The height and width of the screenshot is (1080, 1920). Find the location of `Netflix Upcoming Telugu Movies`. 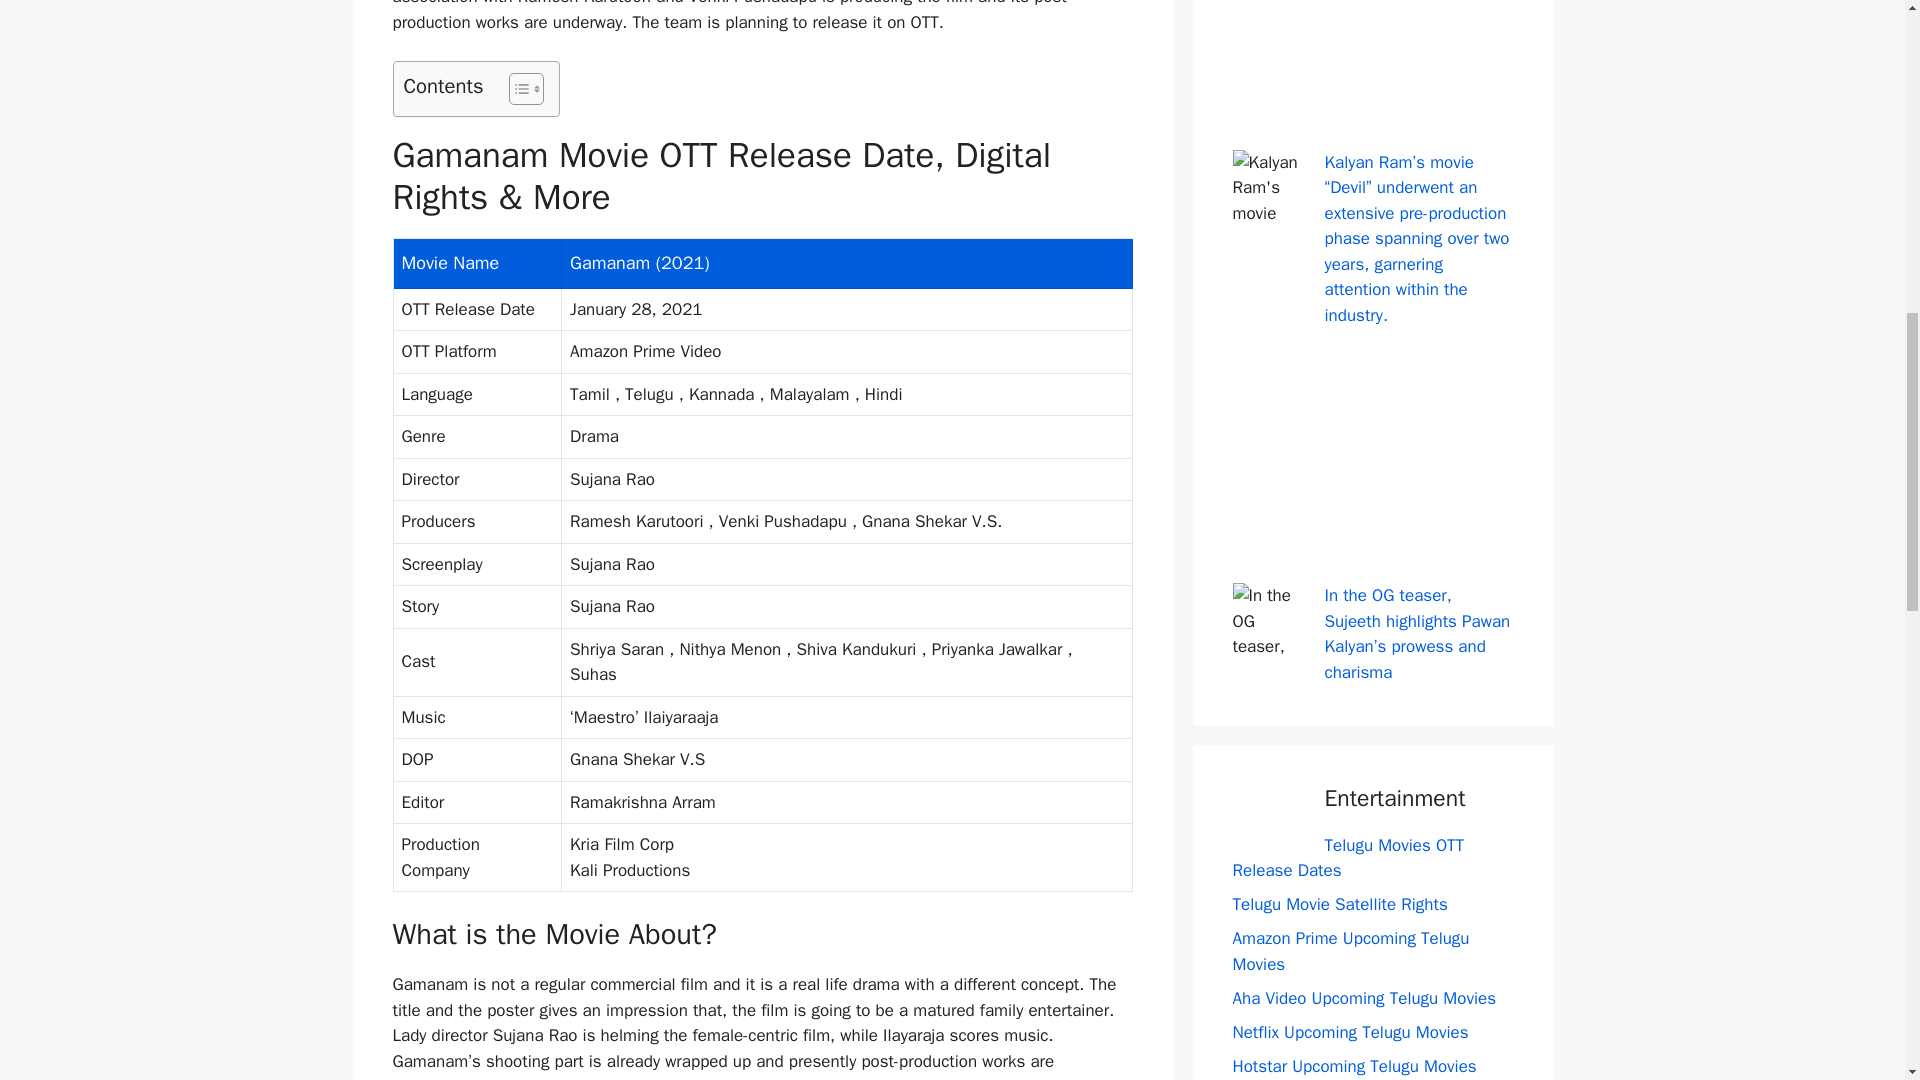

Netflix Upcoming Telugu Movies is located at coordinates (1350, 1032).